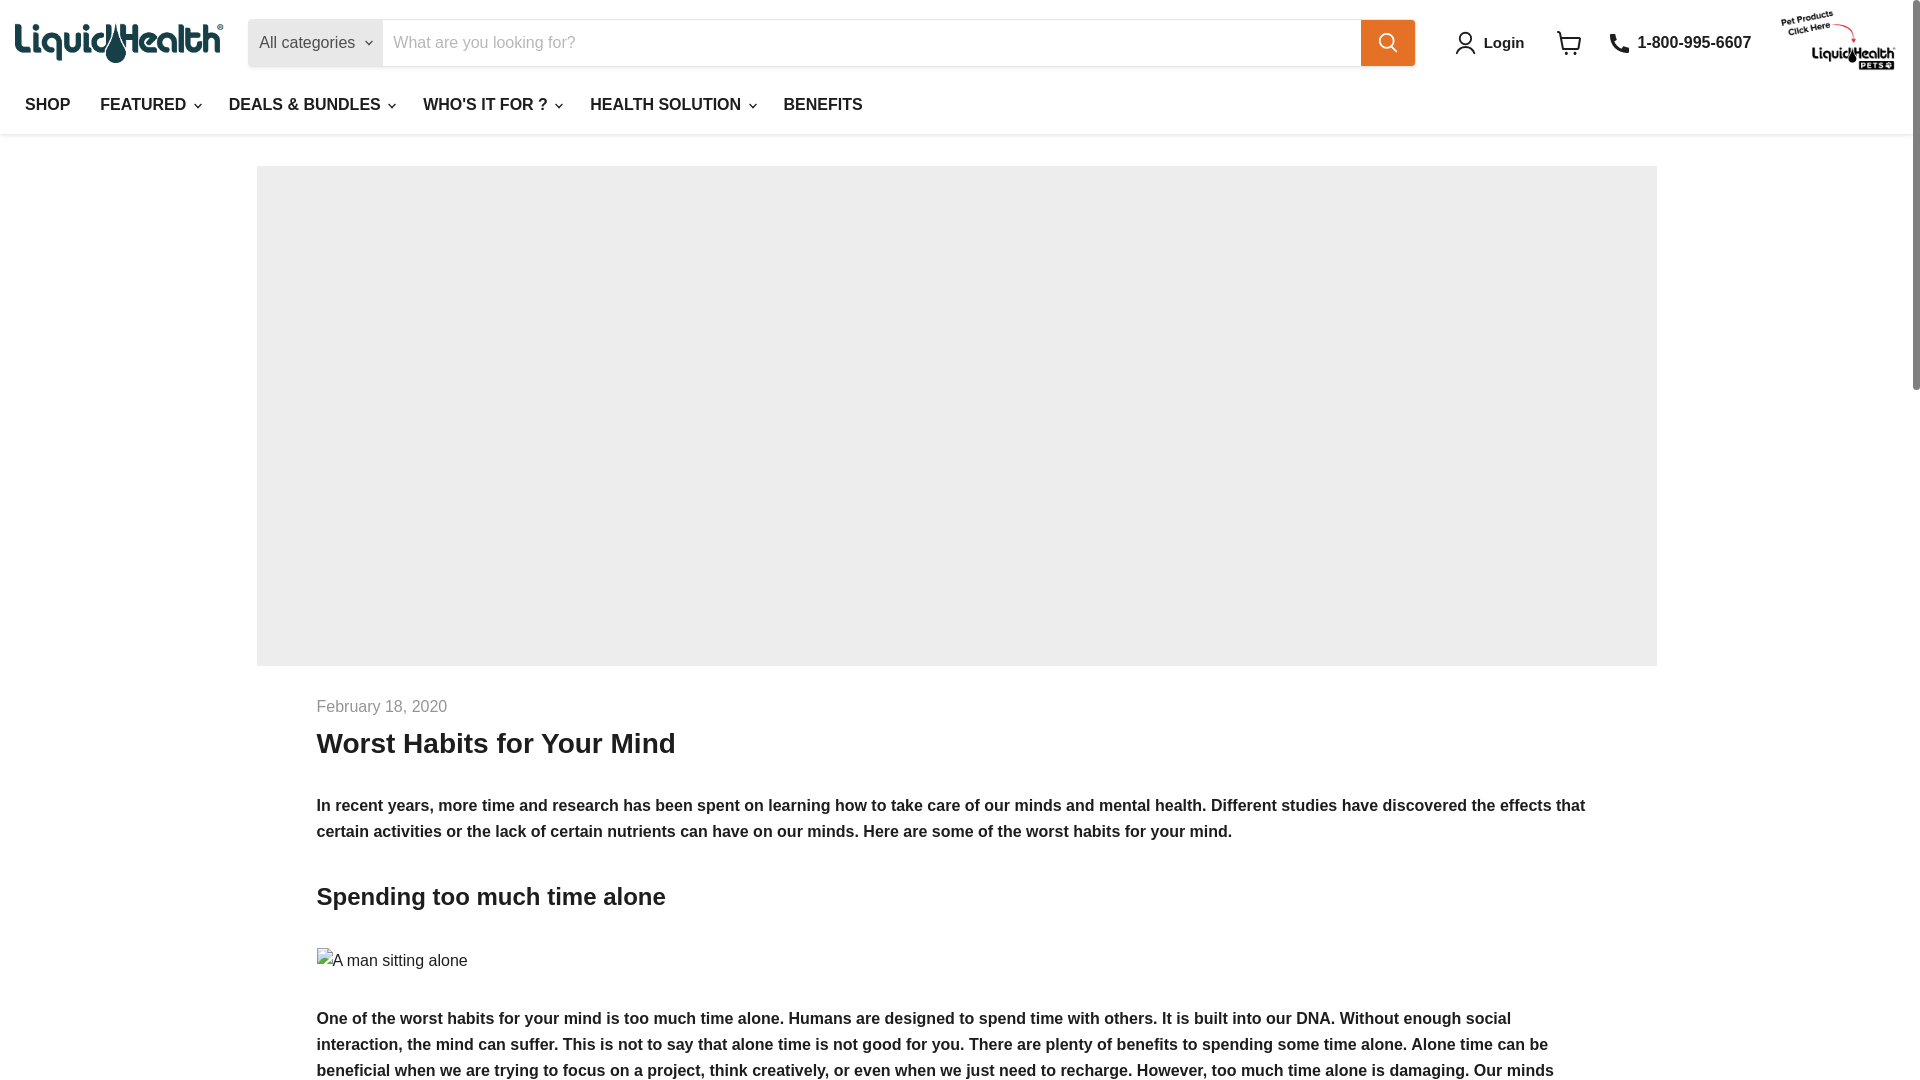  Describe the element at coordinates (1569, 42) in the screenshot. I see `View cart` at that location.